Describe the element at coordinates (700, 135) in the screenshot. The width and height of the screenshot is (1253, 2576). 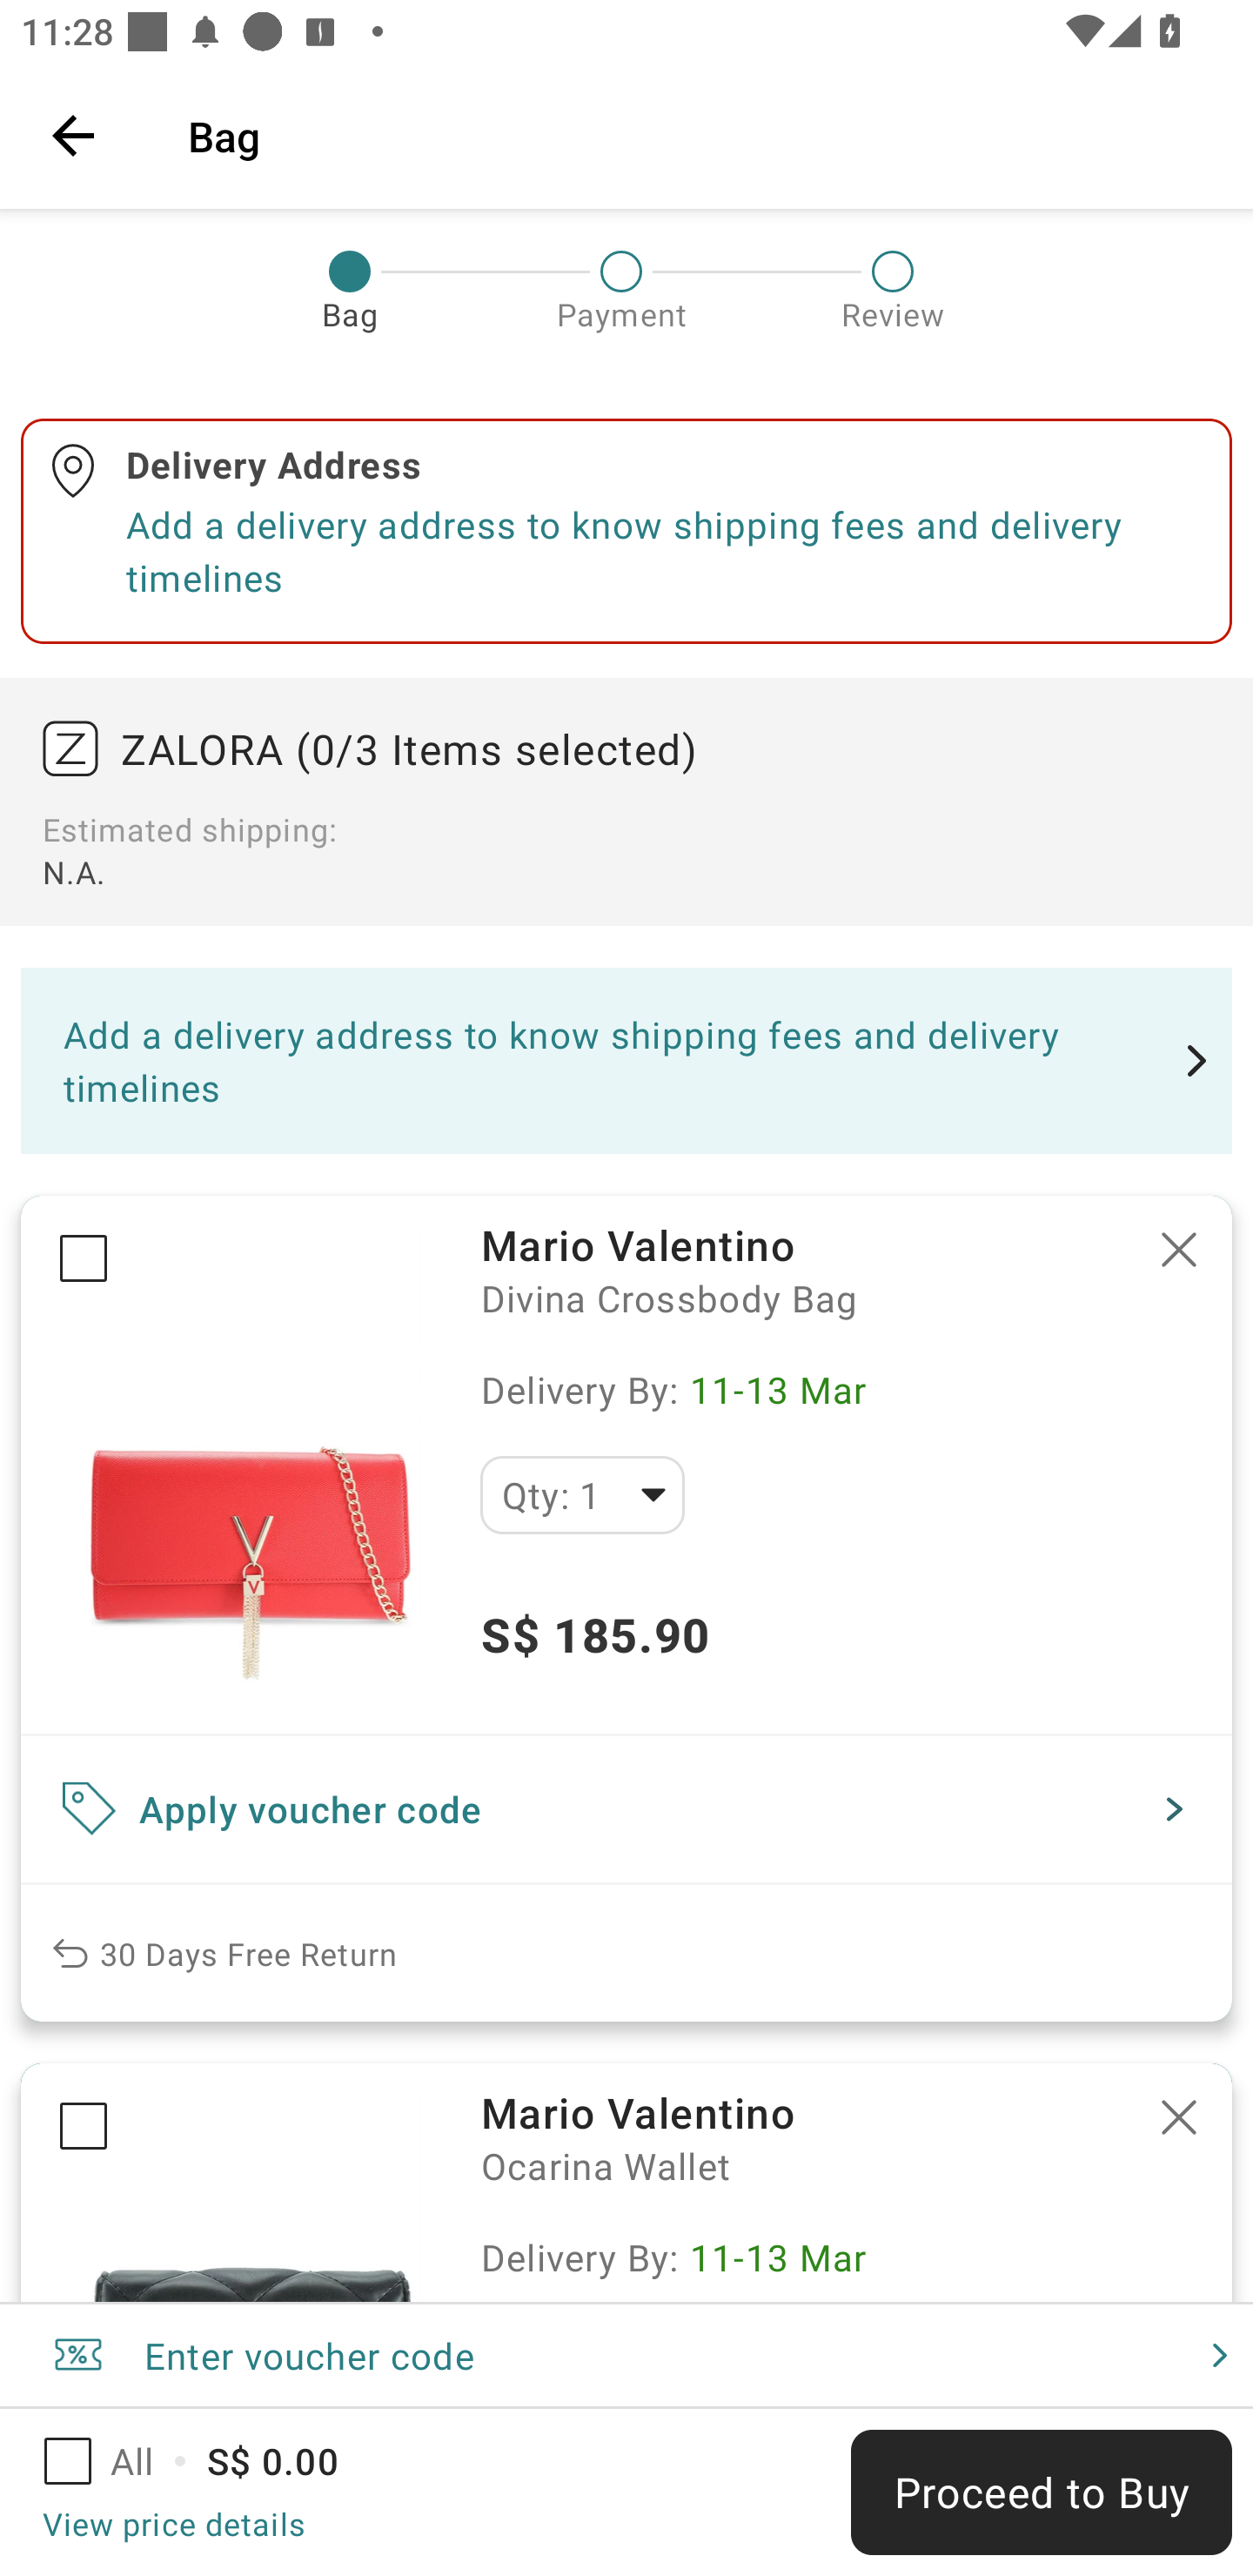
I see `Bag` at that location.